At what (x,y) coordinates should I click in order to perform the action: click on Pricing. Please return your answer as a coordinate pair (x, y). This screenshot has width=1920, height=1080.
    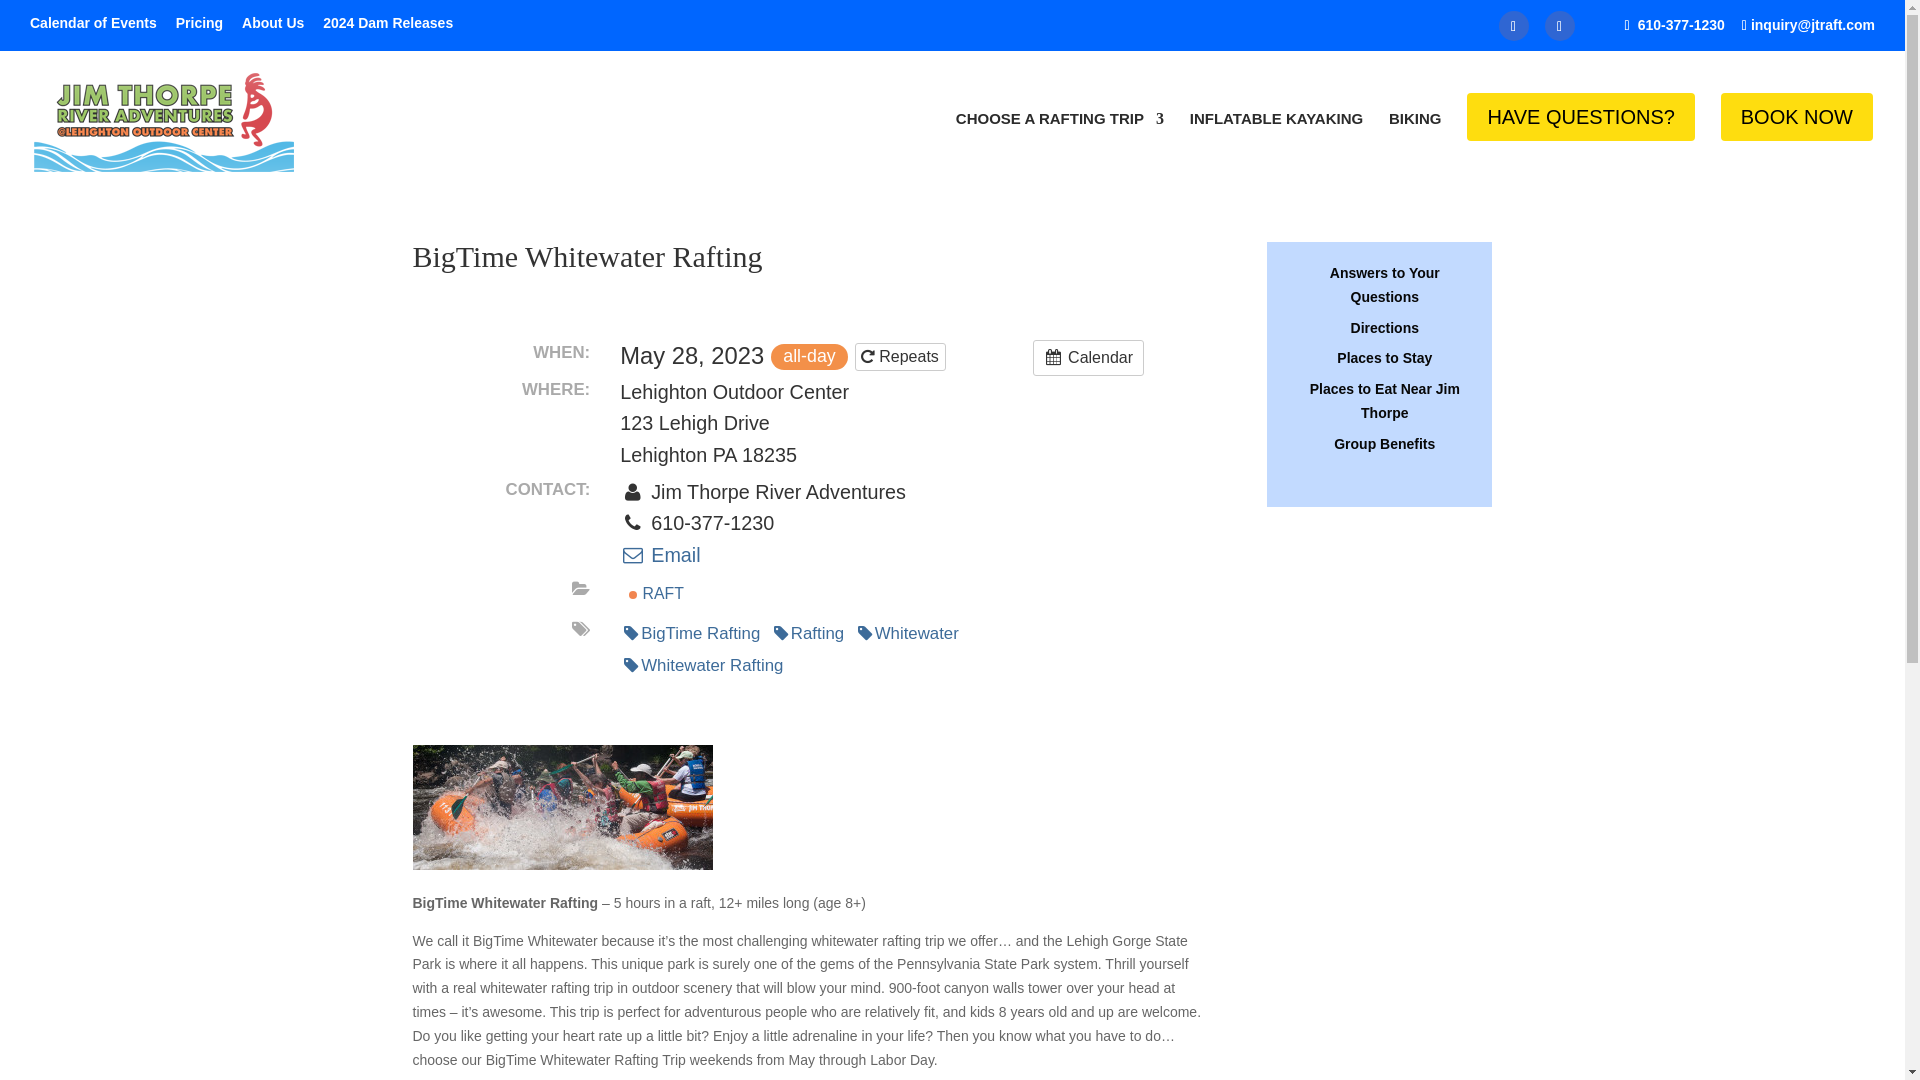
    Looking at the image, I should click on (199, 28).